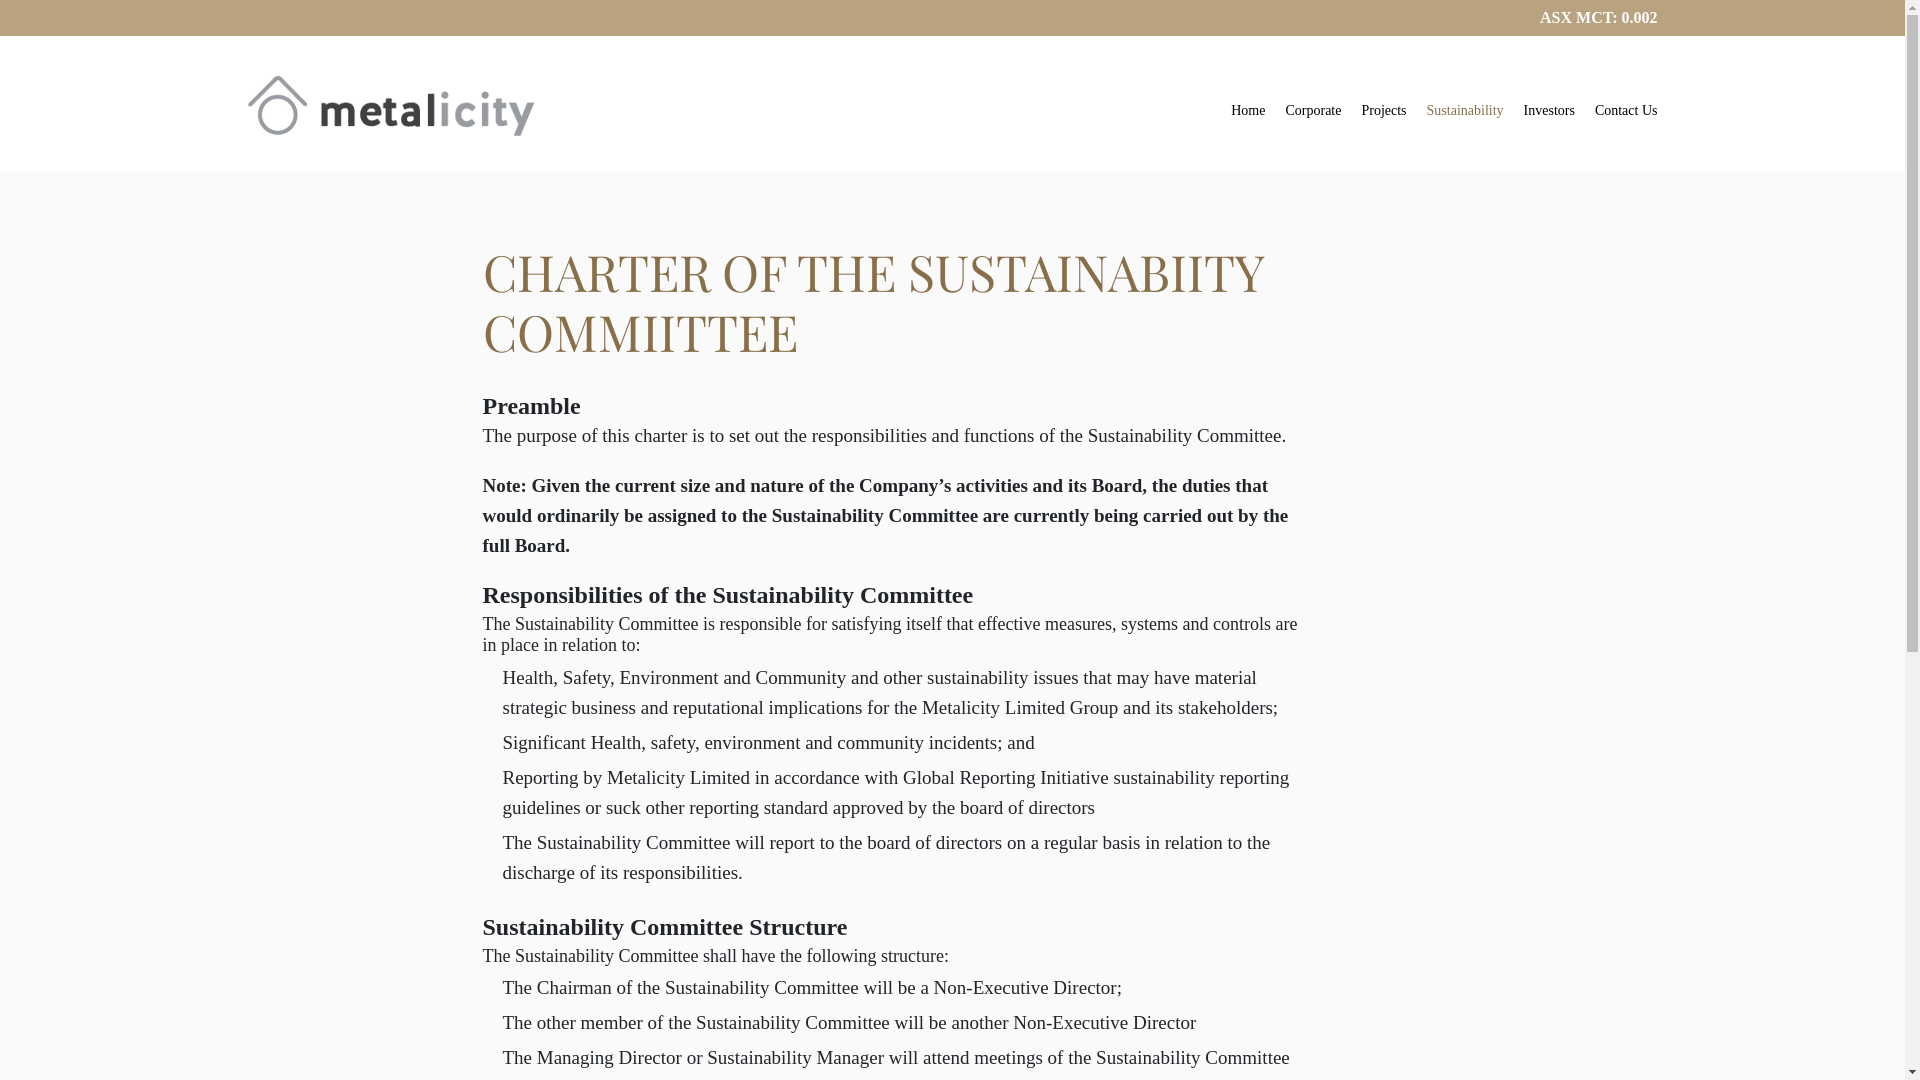  I want to click on Sustainability, so click(1466, 116).